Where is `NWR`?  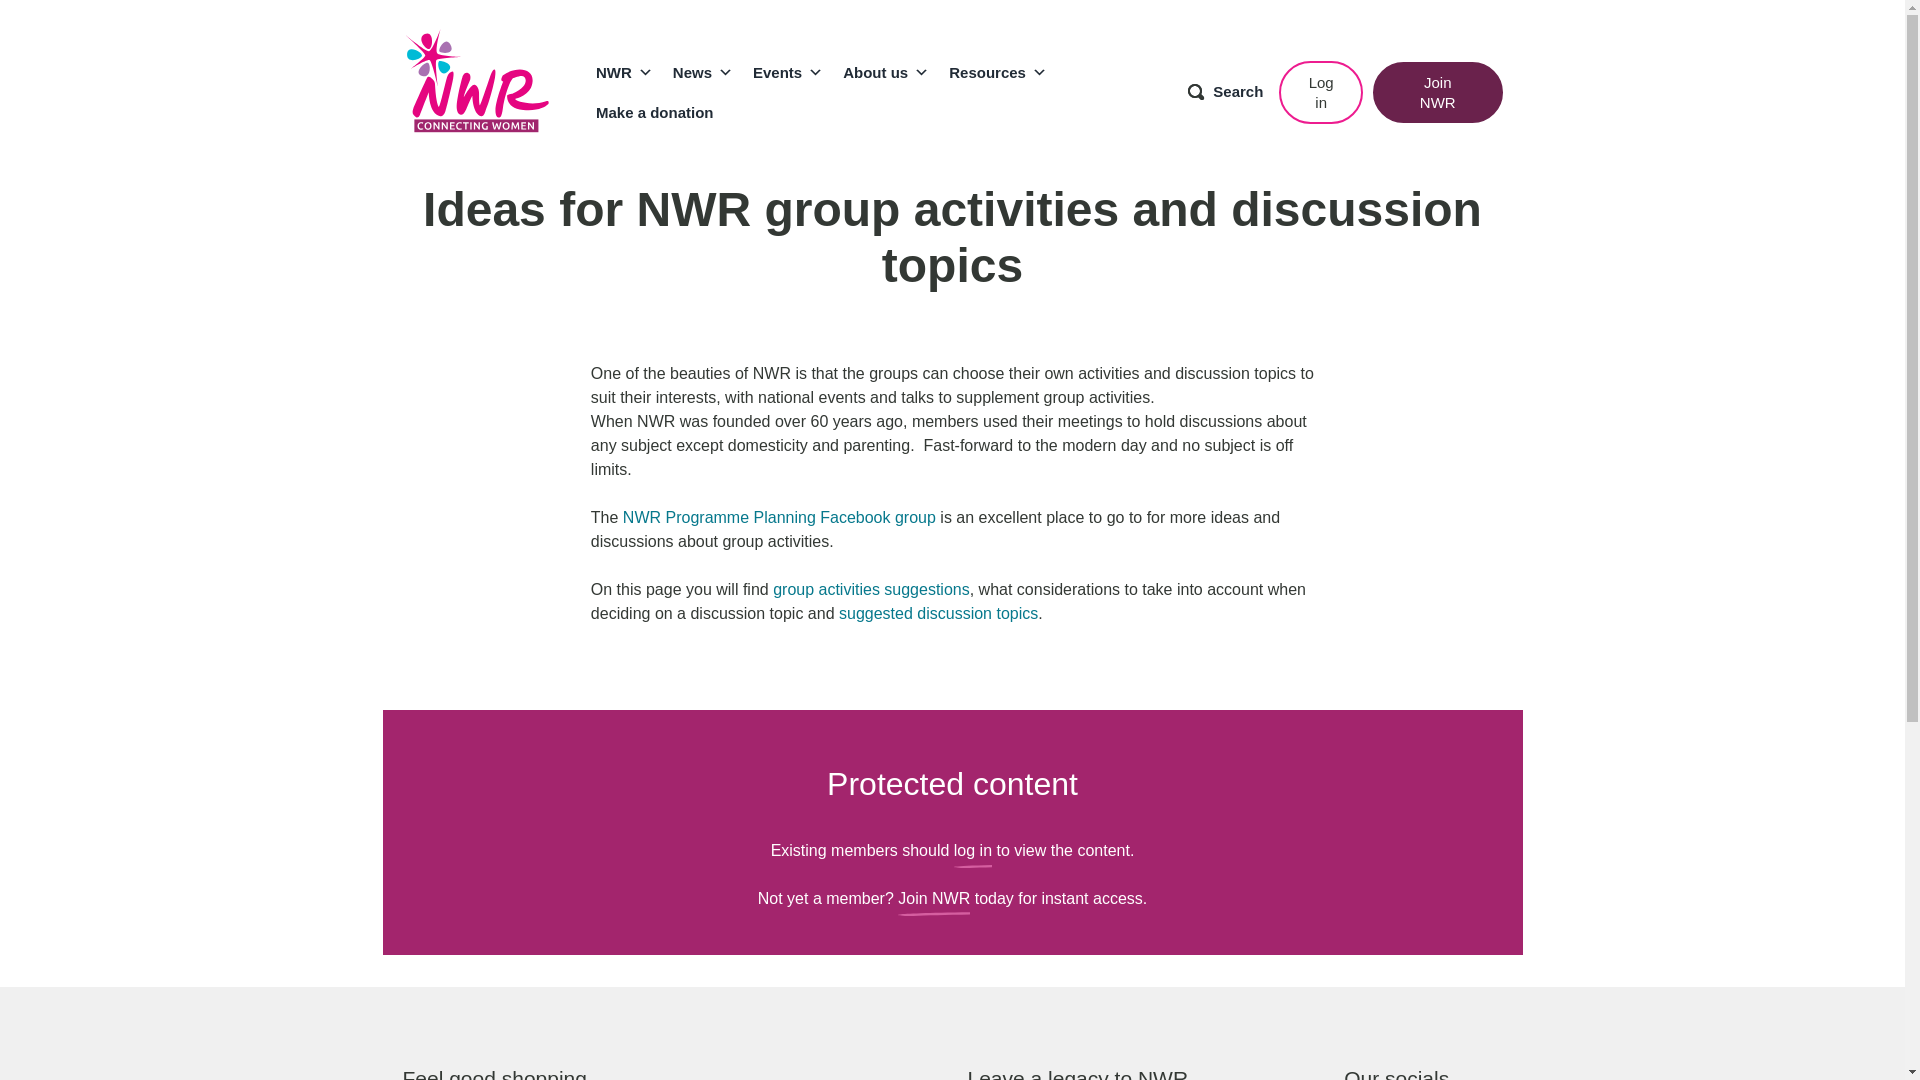
NWR is located at coordinates (624, 71).